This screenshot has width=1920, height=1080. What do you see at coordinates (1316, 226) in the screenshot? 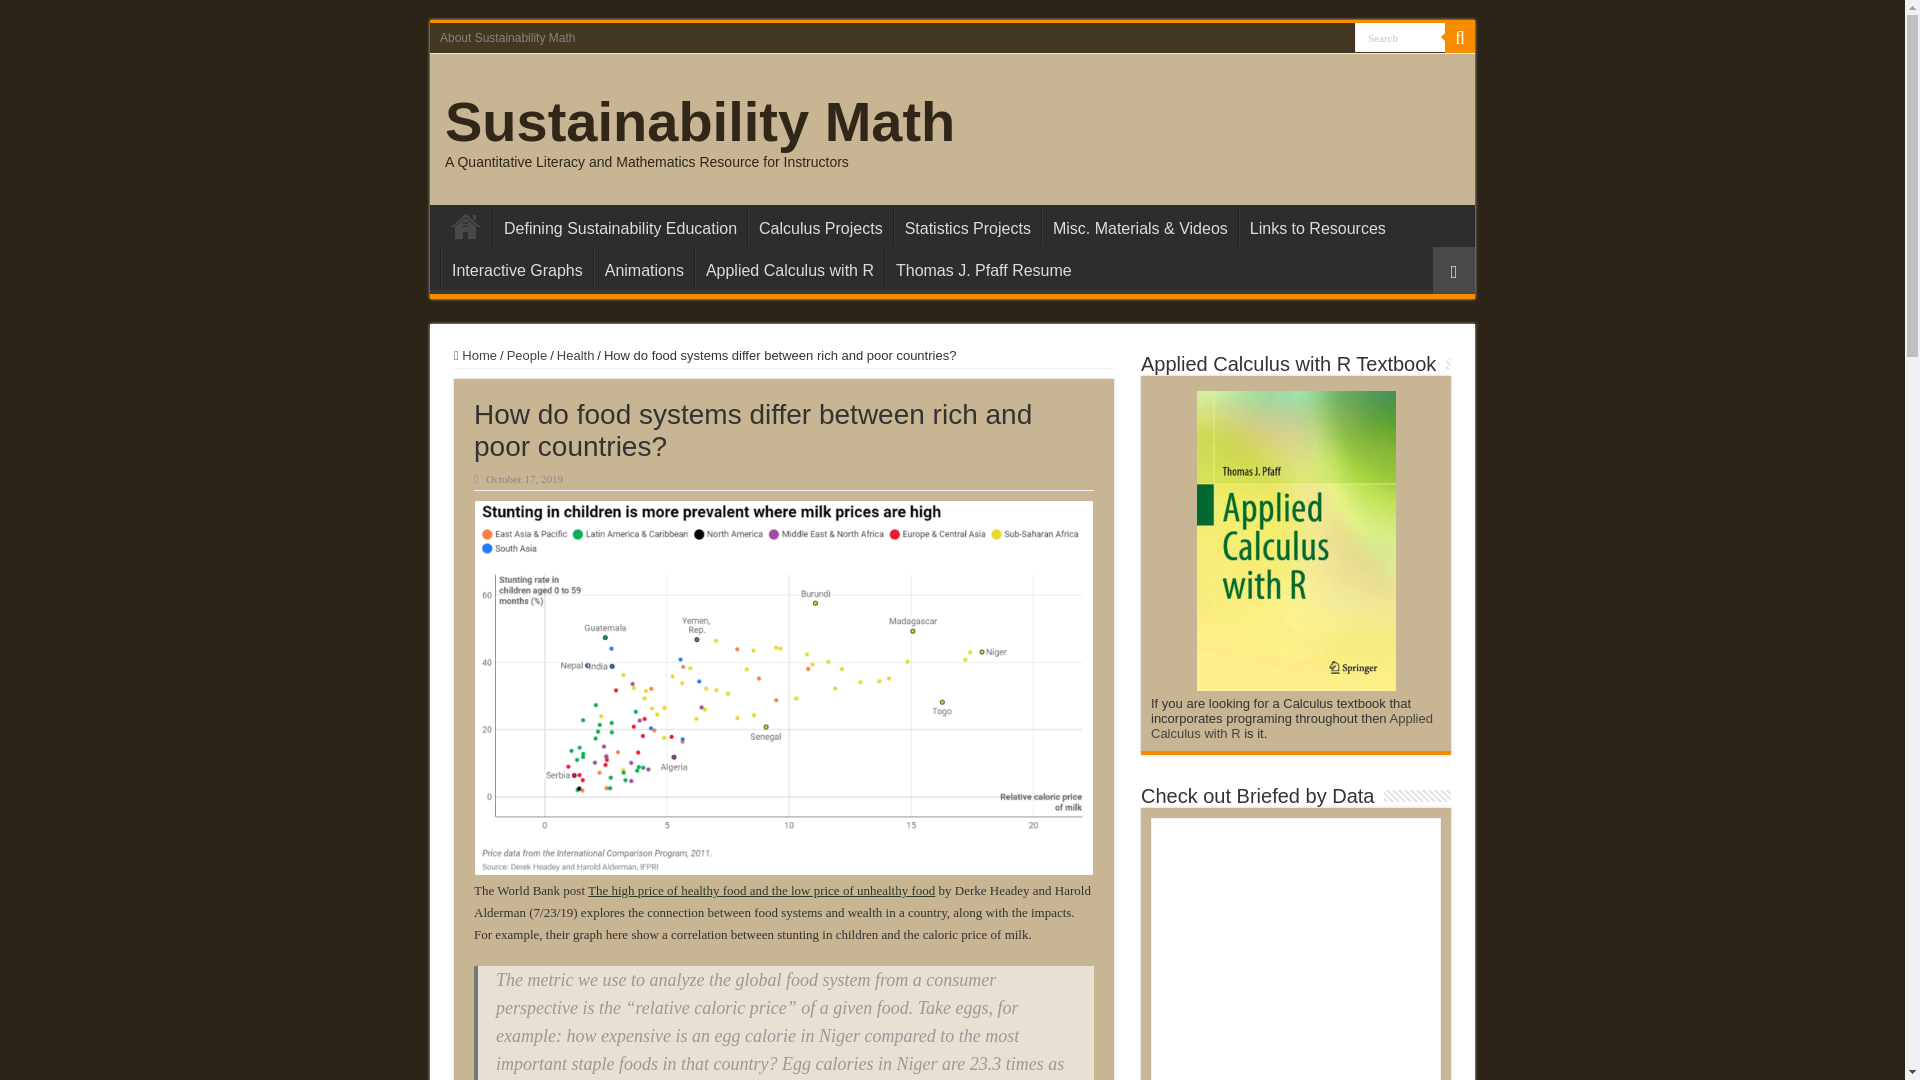
I see `Links to Resources` at bounding box center [1316, 226].